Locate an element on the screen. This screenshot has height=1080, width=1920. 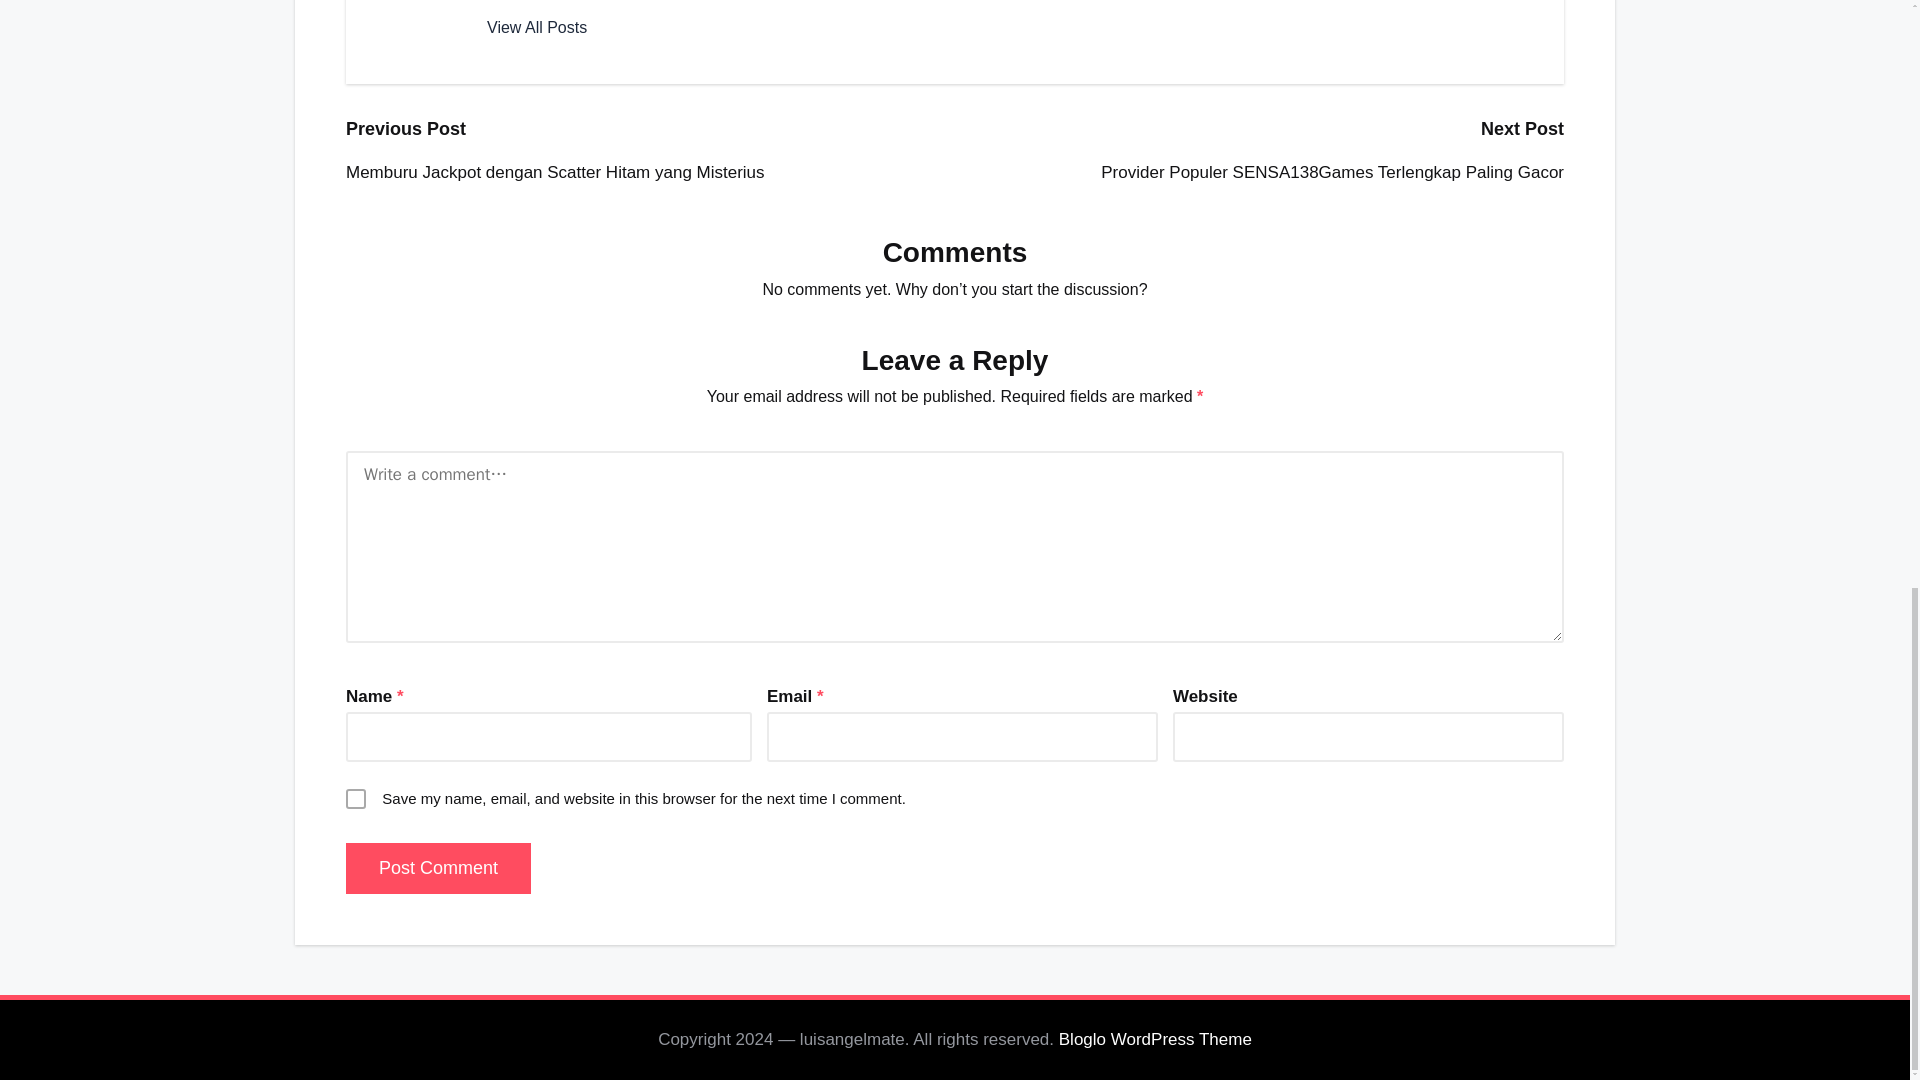
Provider Populer SENSA138Games Terlengkap Paling Gacor is located at coordinates (1259, 172).